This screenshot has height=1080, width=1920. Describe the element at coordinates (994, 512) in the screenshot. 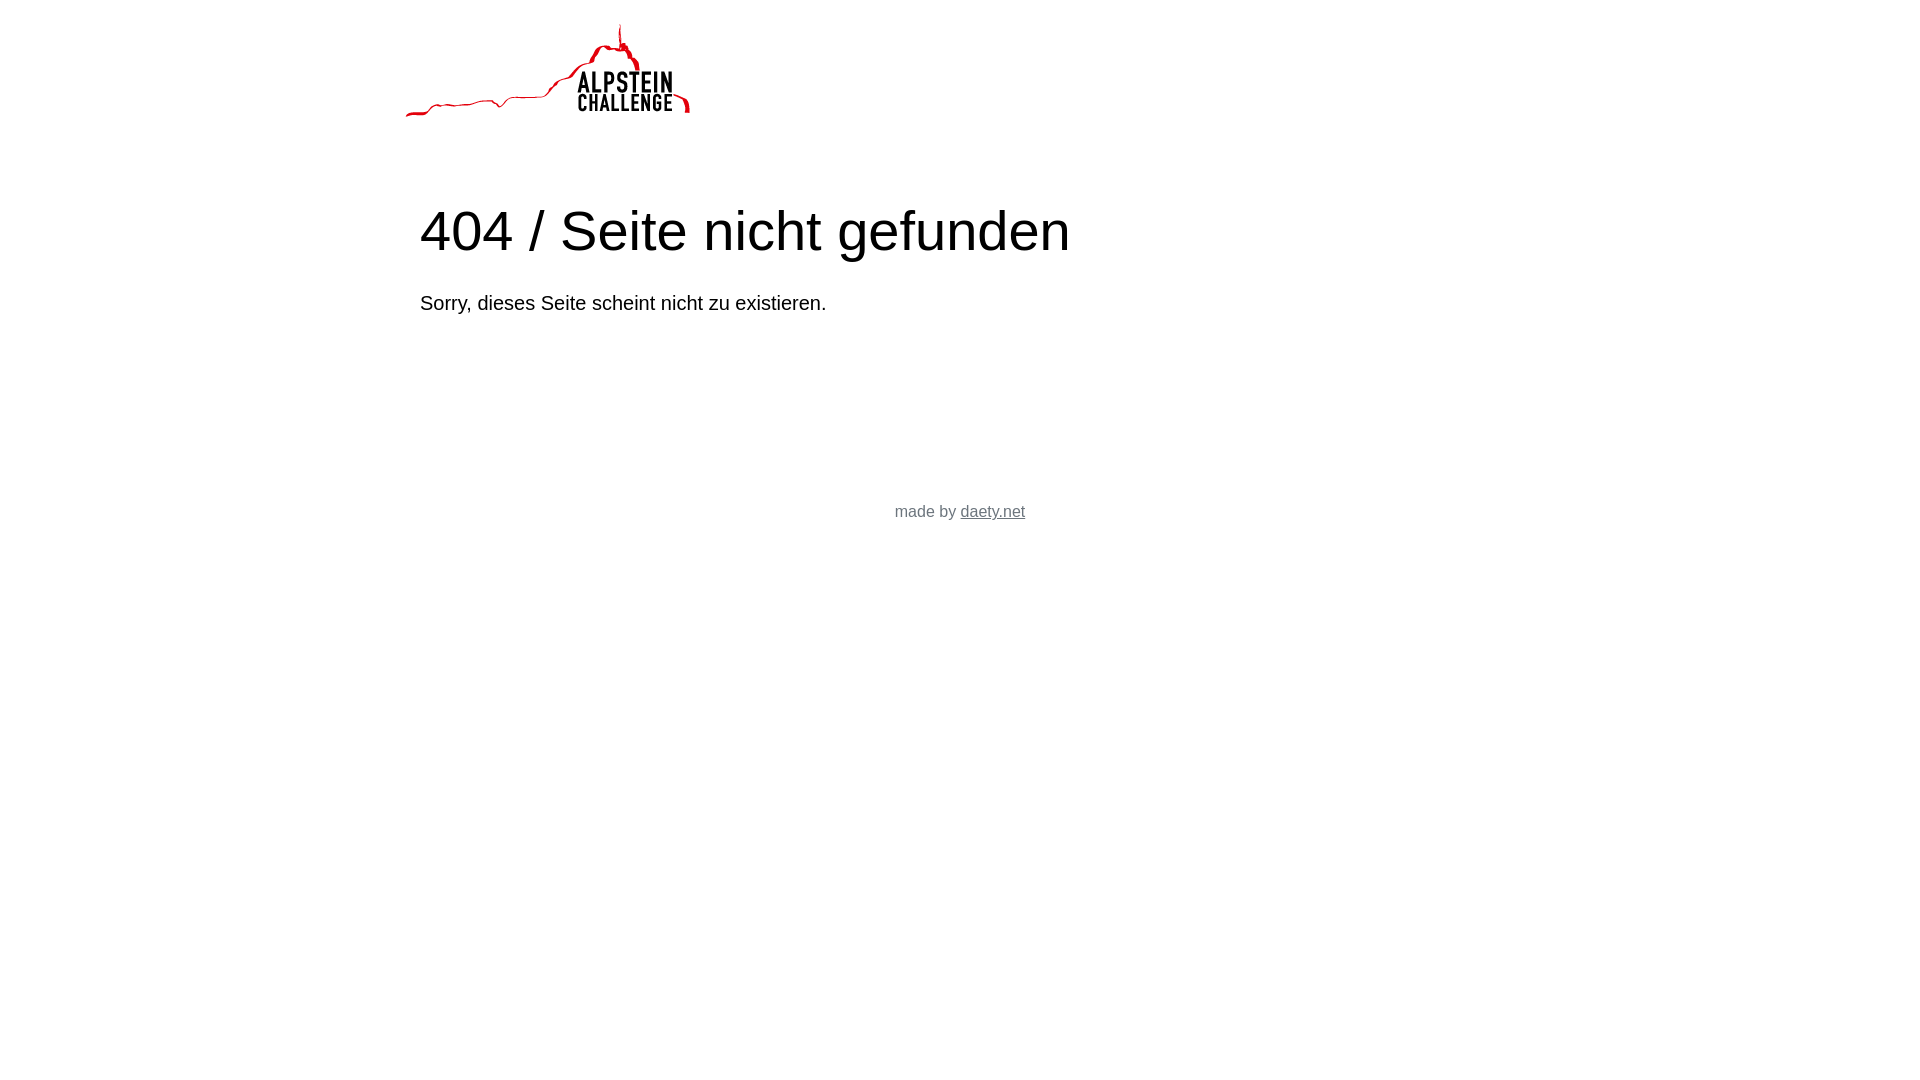

I see `daety.net` at that location.